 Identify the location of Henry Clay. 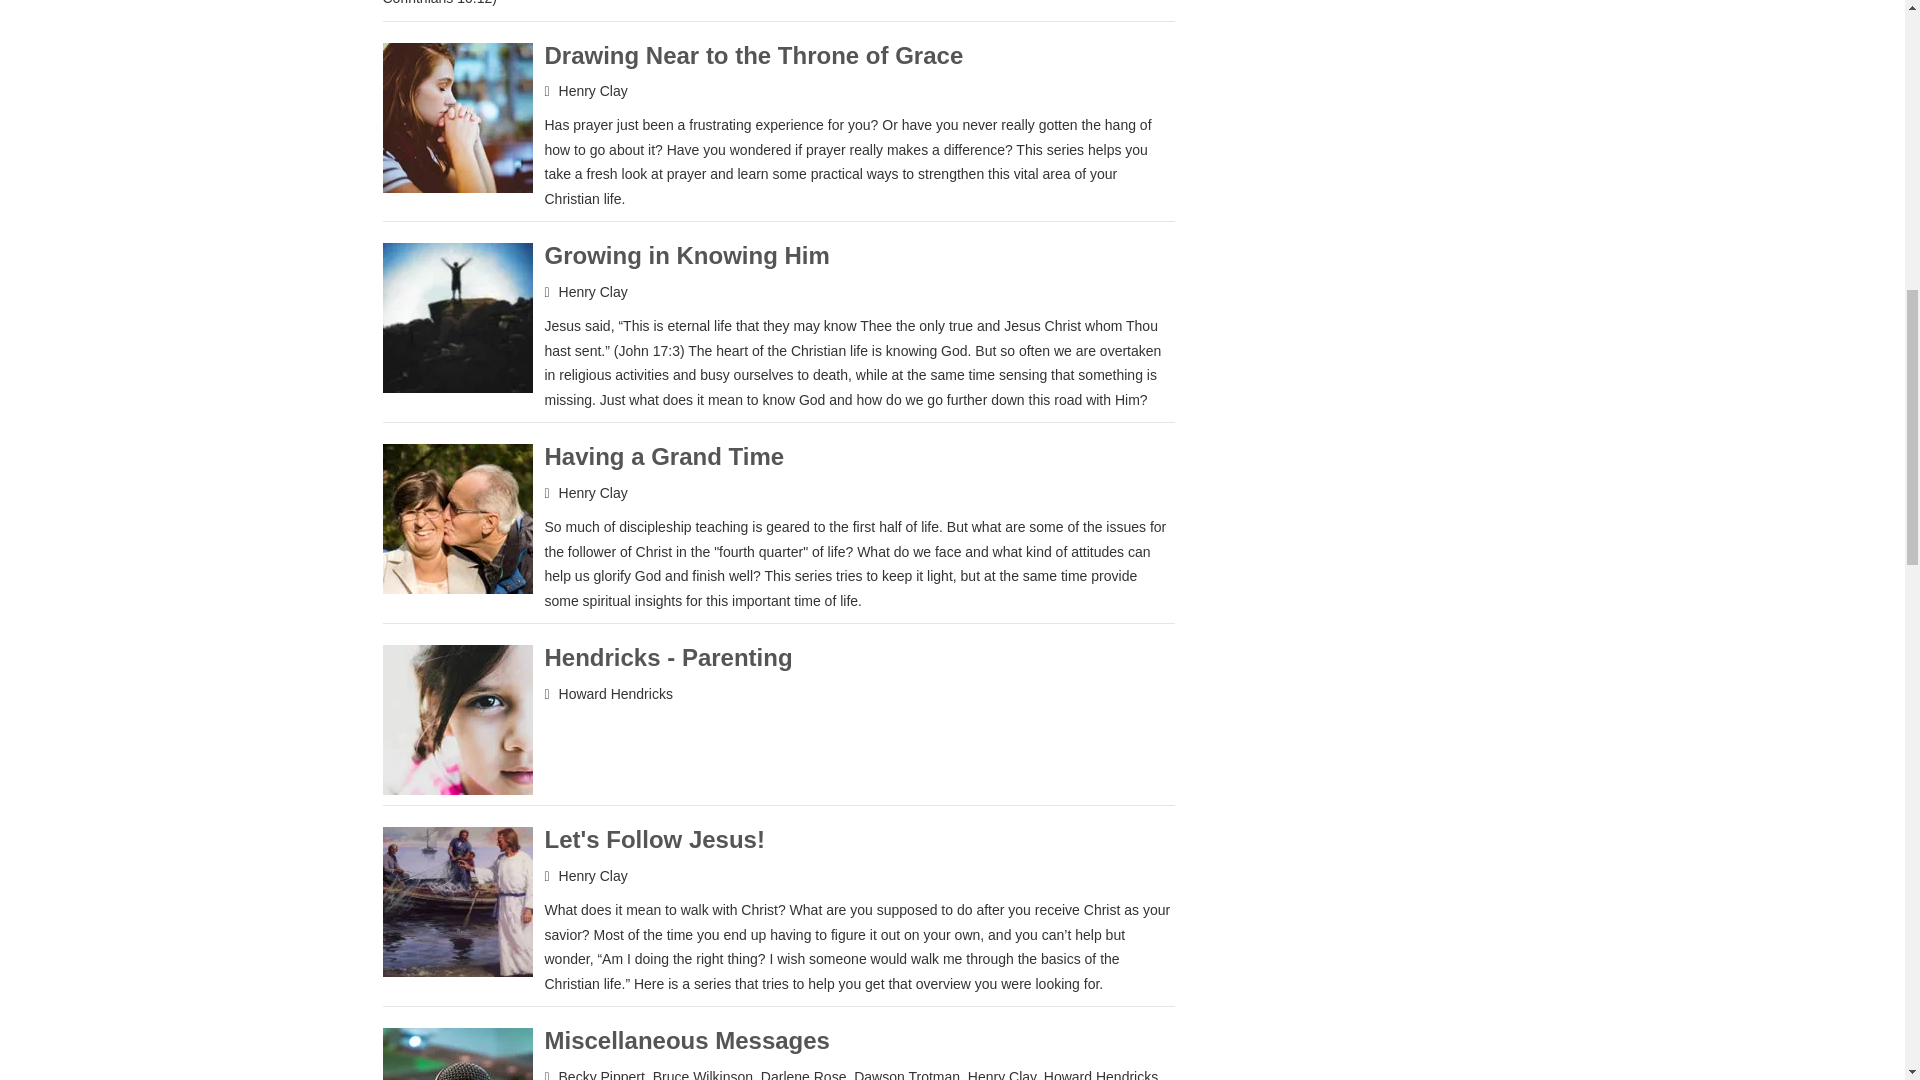
(1002, 1074).